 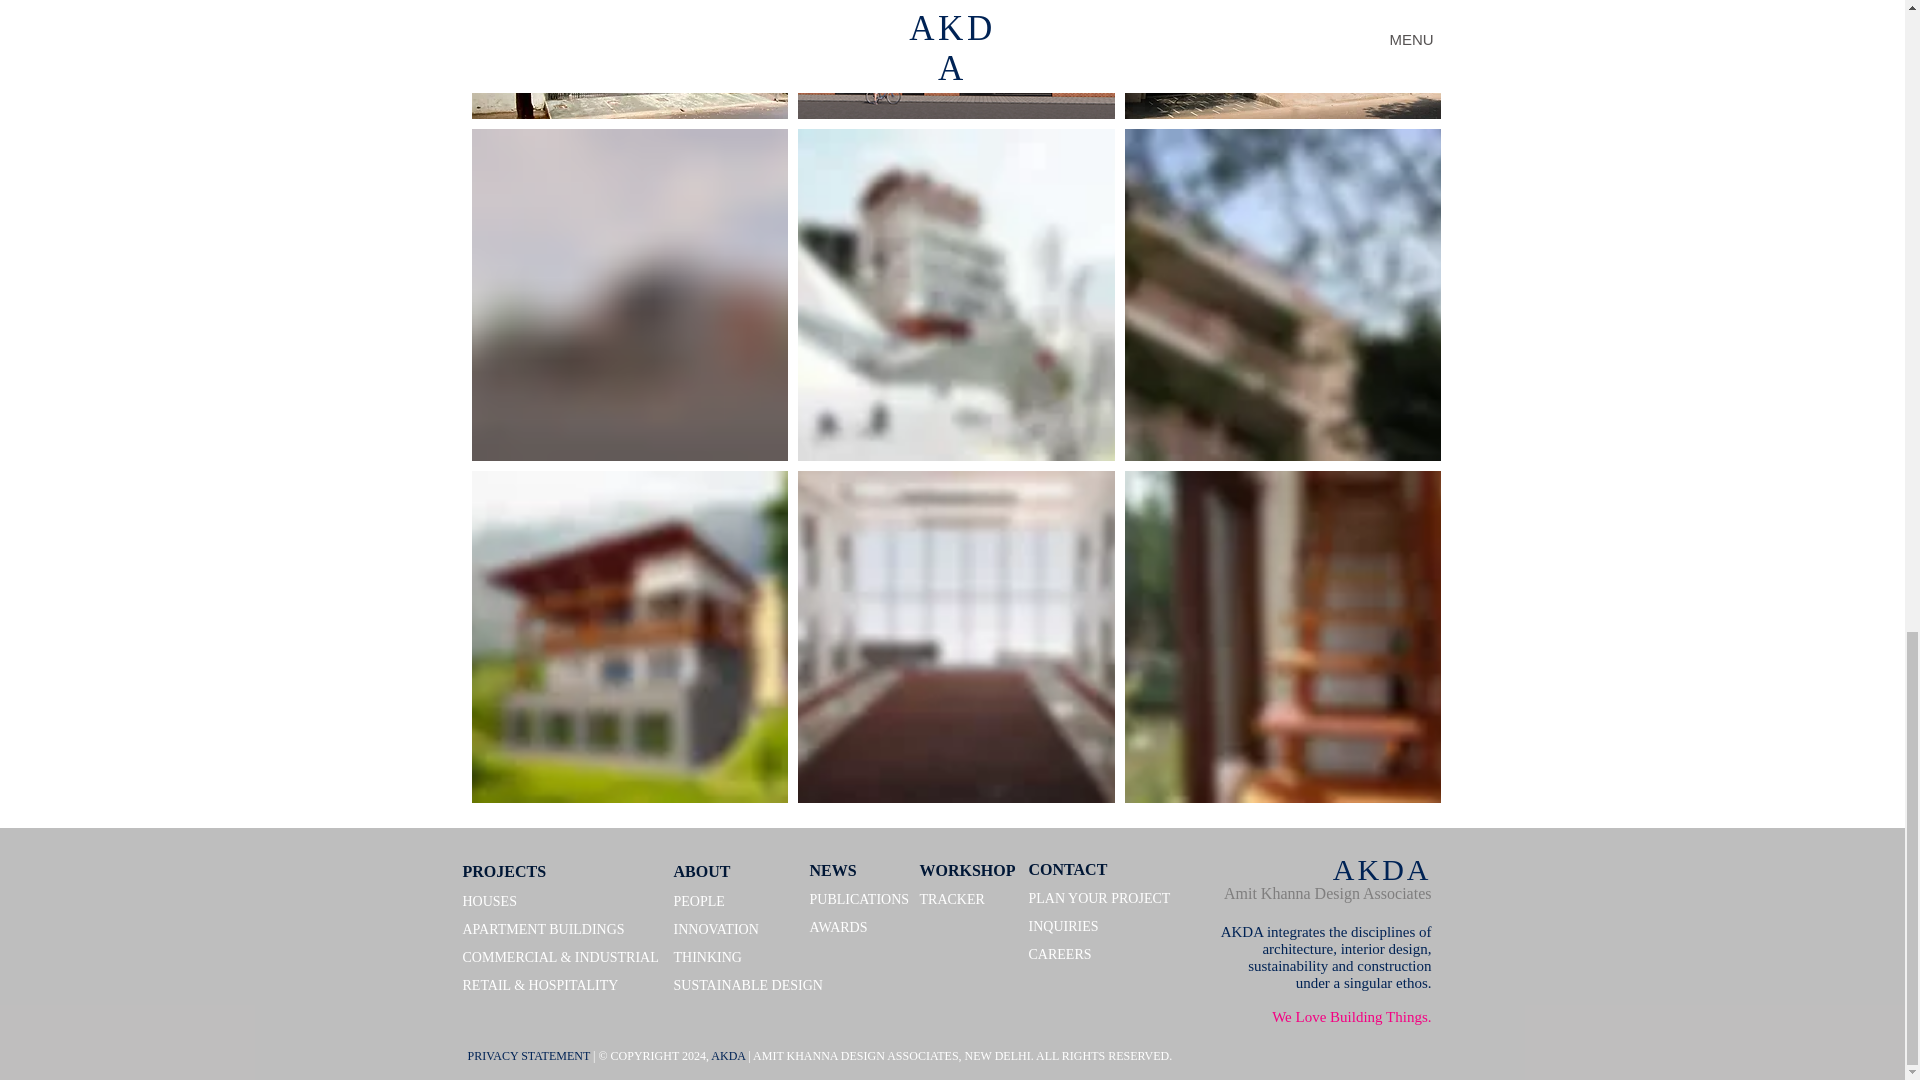 I want to click on THINKING, so click(x=707, y=958).